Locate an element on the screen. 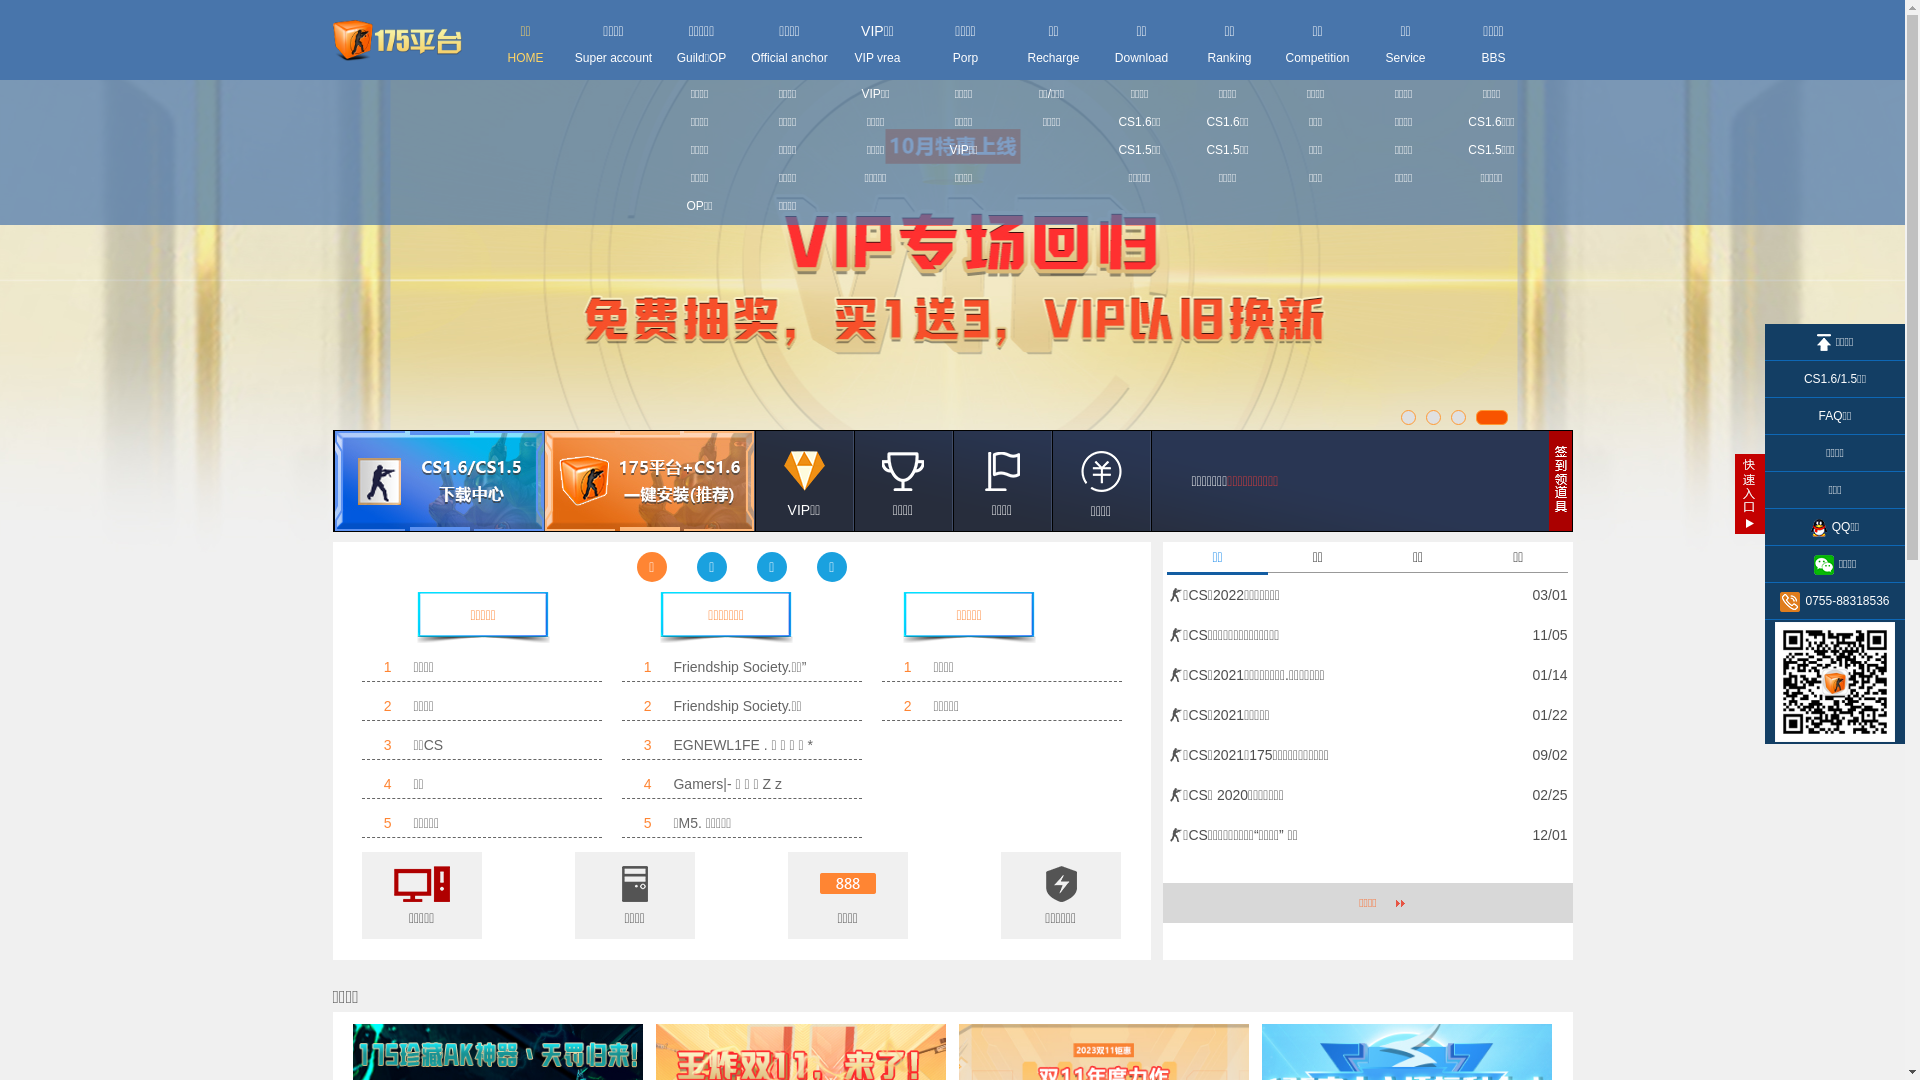  0755-88318536 is located at coordinates (1835, 602).